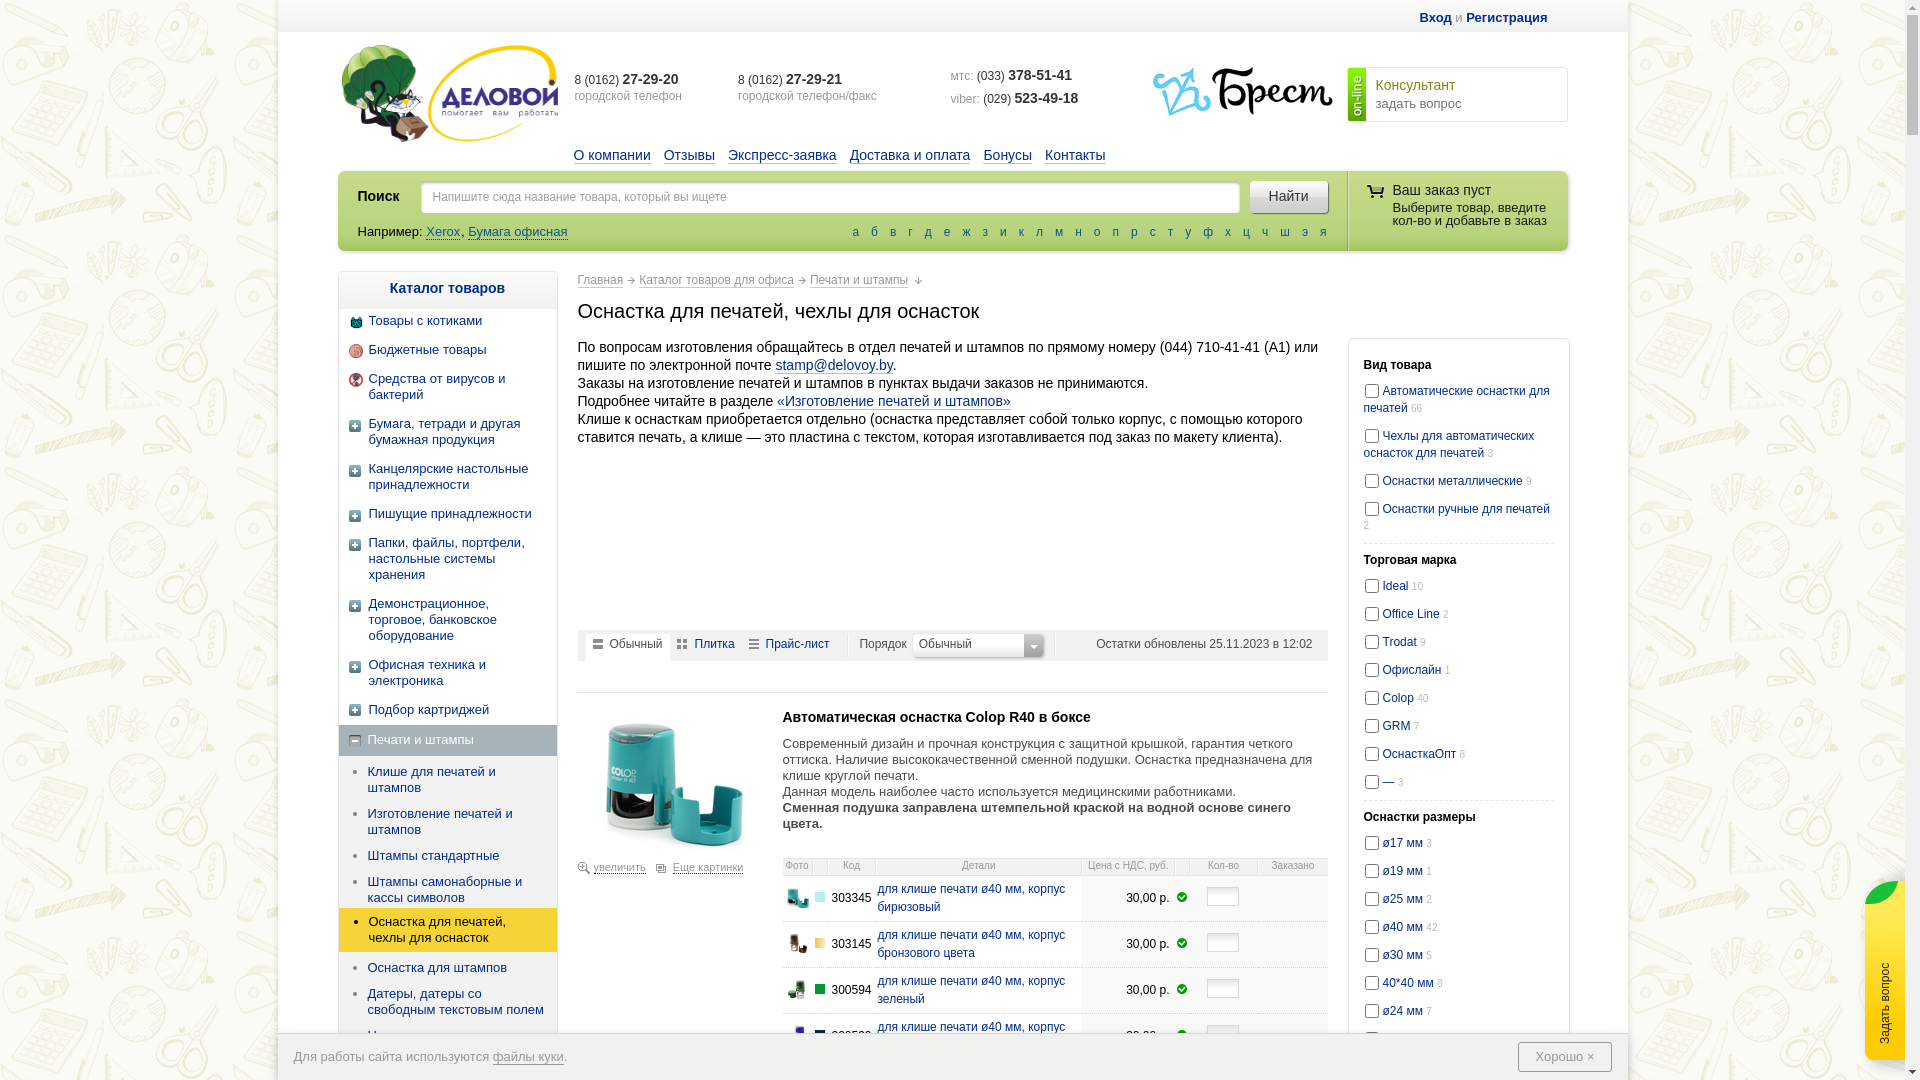 The width and height of the screenshot is (1920, 1080). I want to click on 8 (0162) 27-29-21, so click(790, 79).